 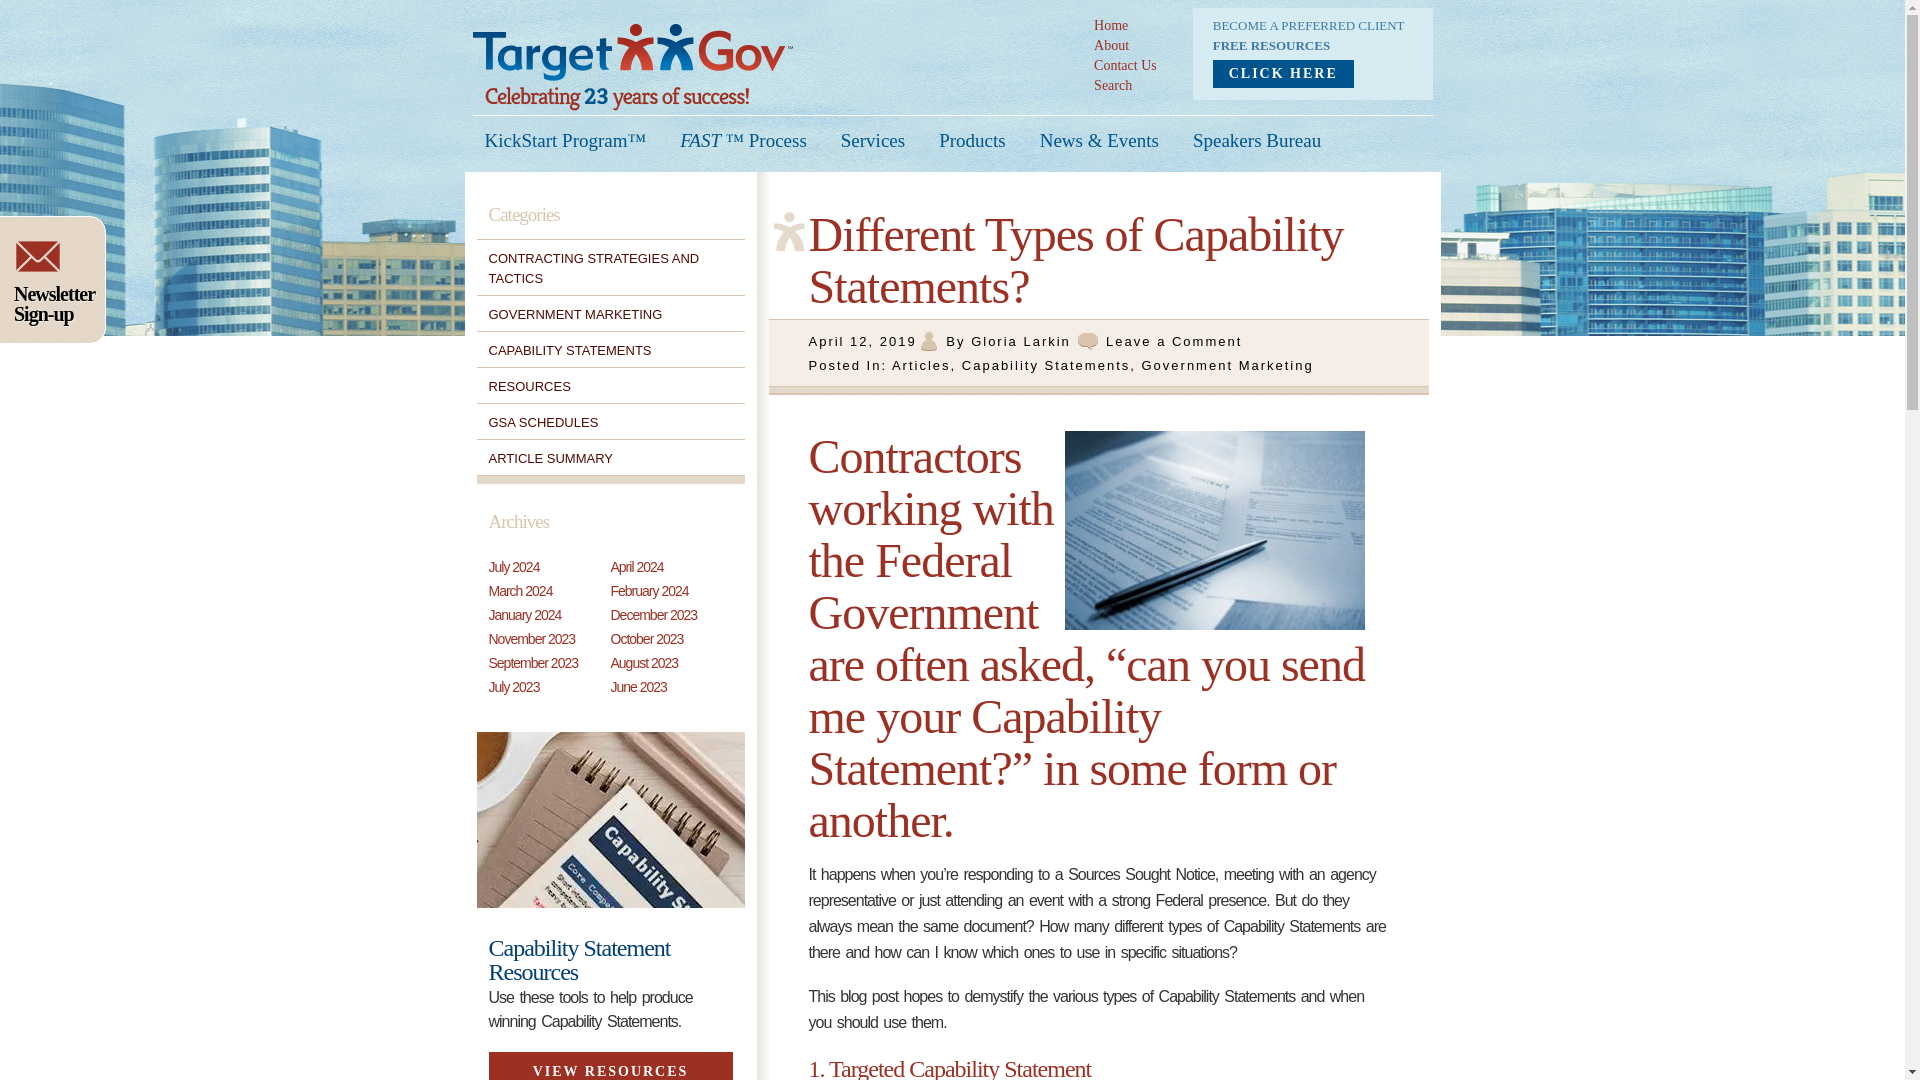 What do you see at coordinates (872, 140) in the screenshot?
I see `Services` at bounding box center [872, 140].